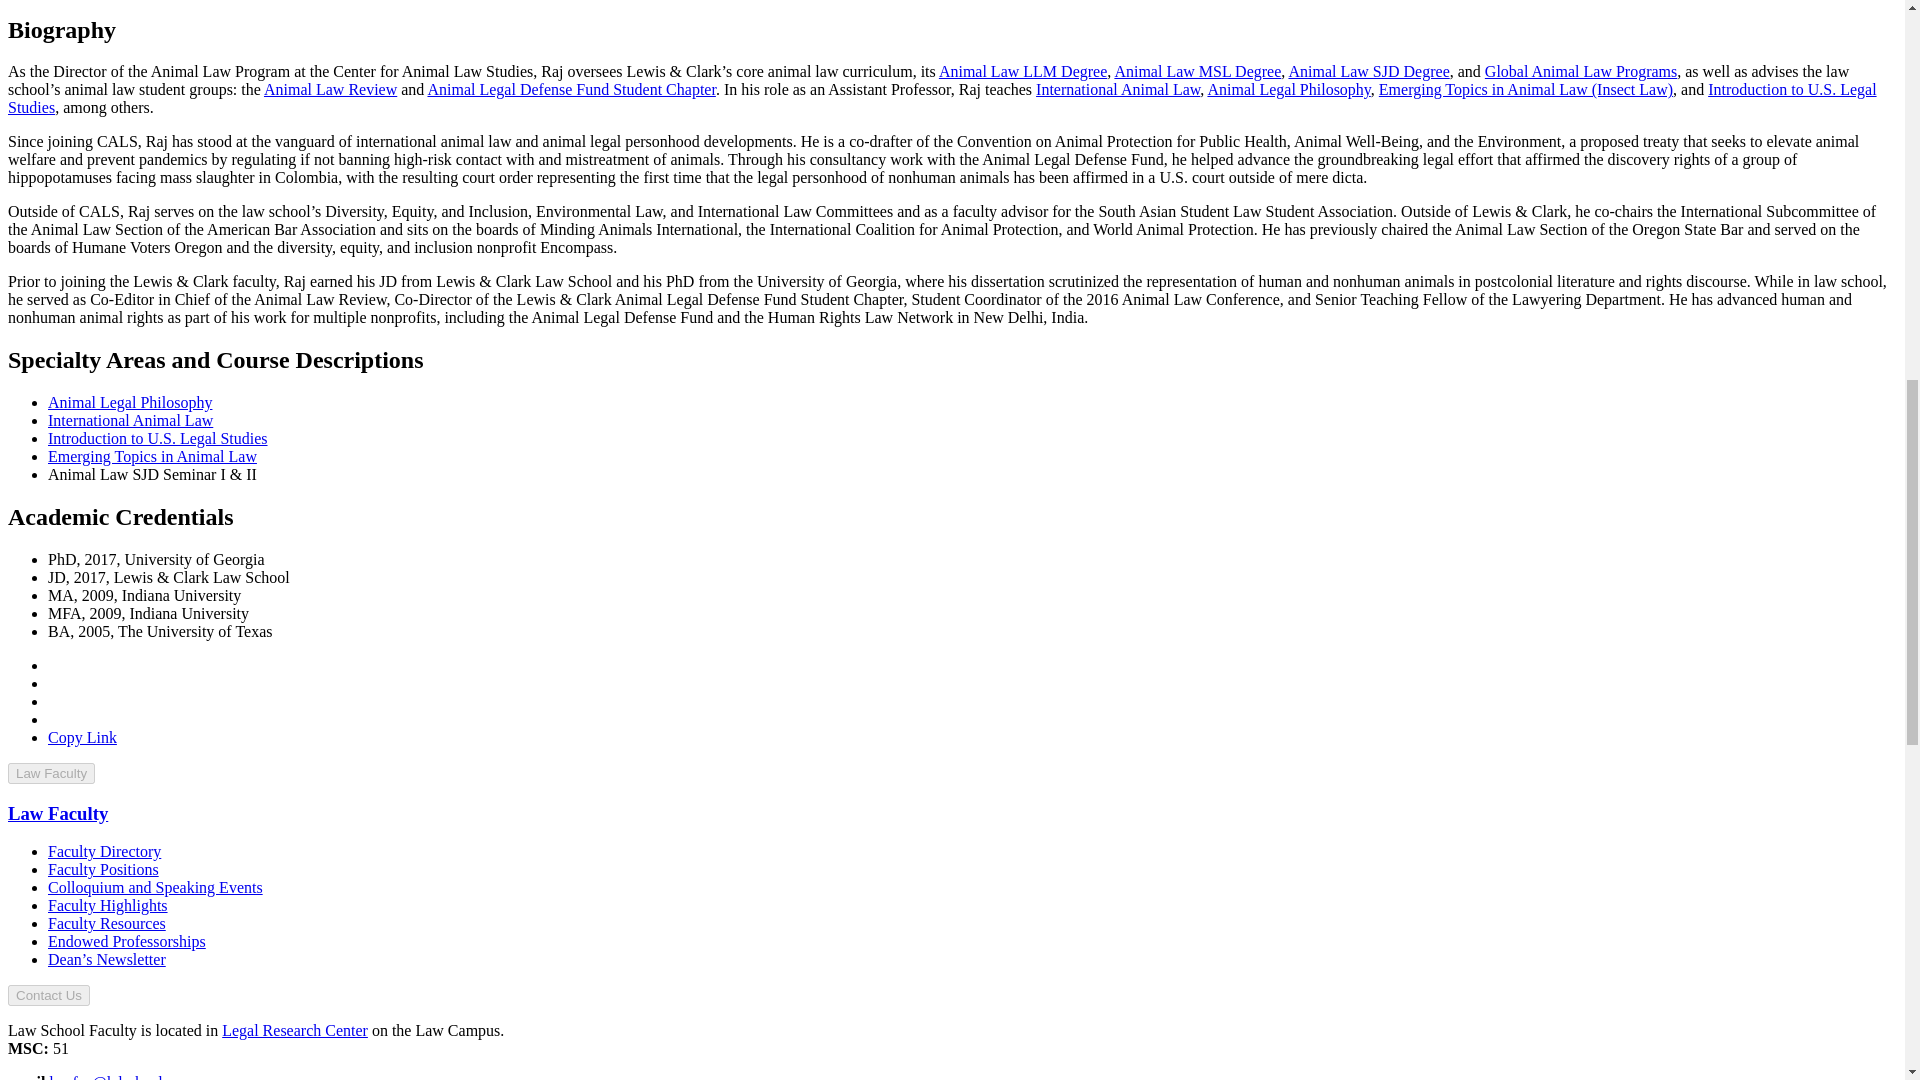 Image resolution: width=1920 pixels, height=1080 pixels. What do you see at coordinates (942, 98) in the screenshot?
I see `Introduction to U.S. Legal Studies` at bounding box center [942, 98].